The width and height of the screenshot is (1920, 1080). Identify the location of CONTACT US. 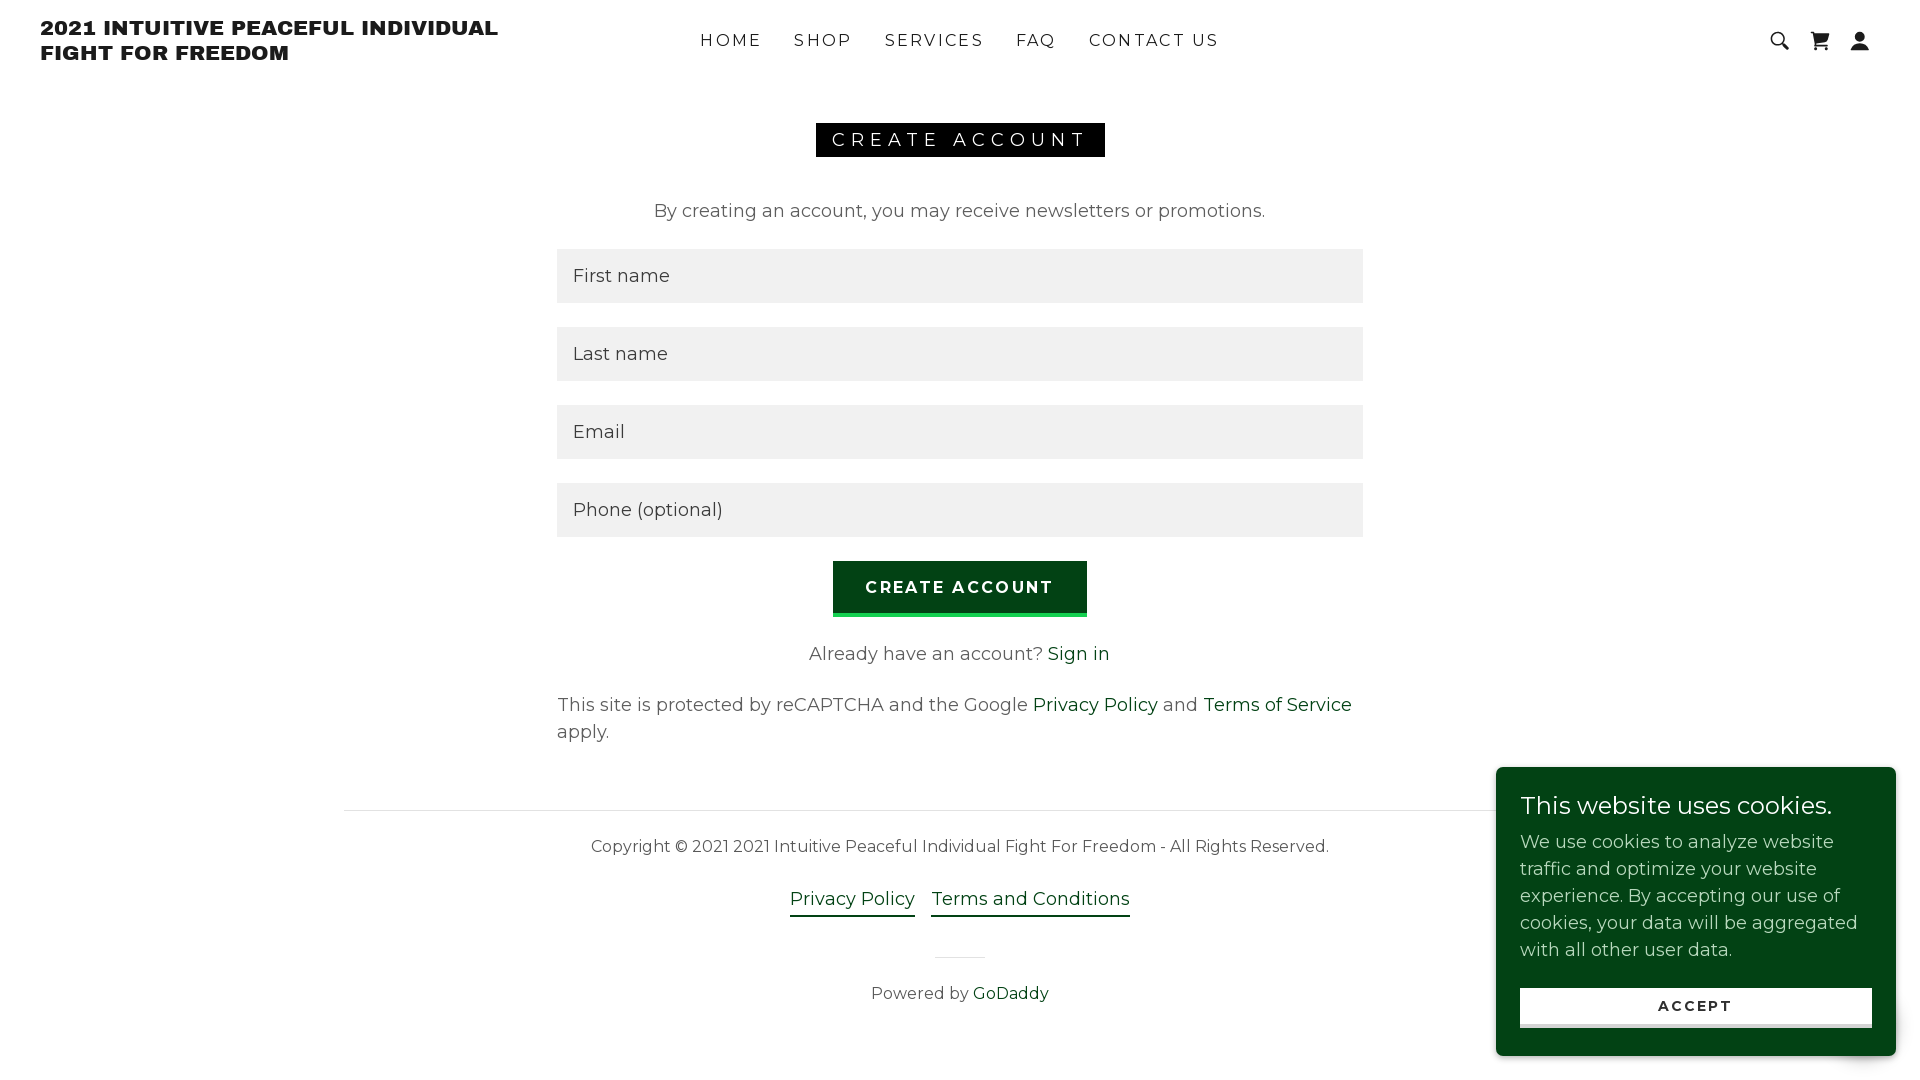
(1154, 41).